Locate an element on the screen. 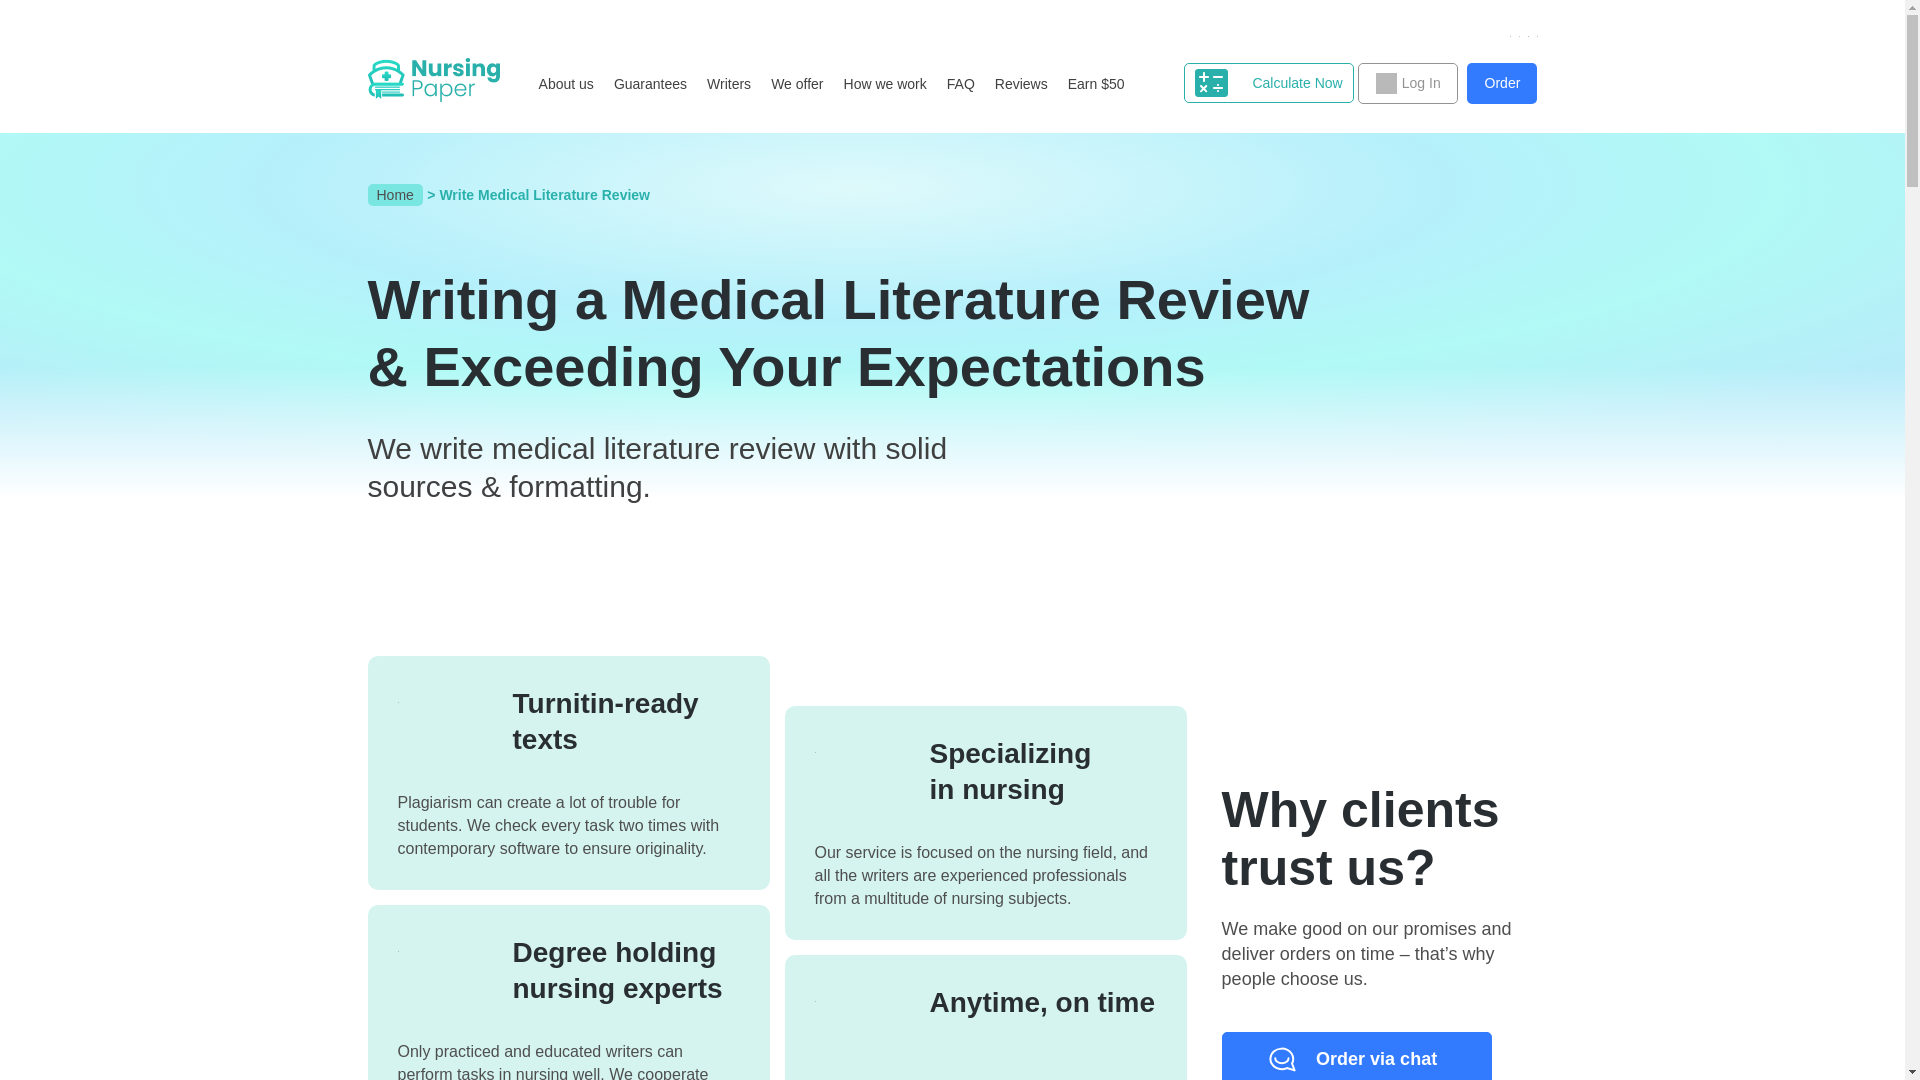 The image size is (1920, 1080). Calculate Now is located at coordinates (1268, 82).